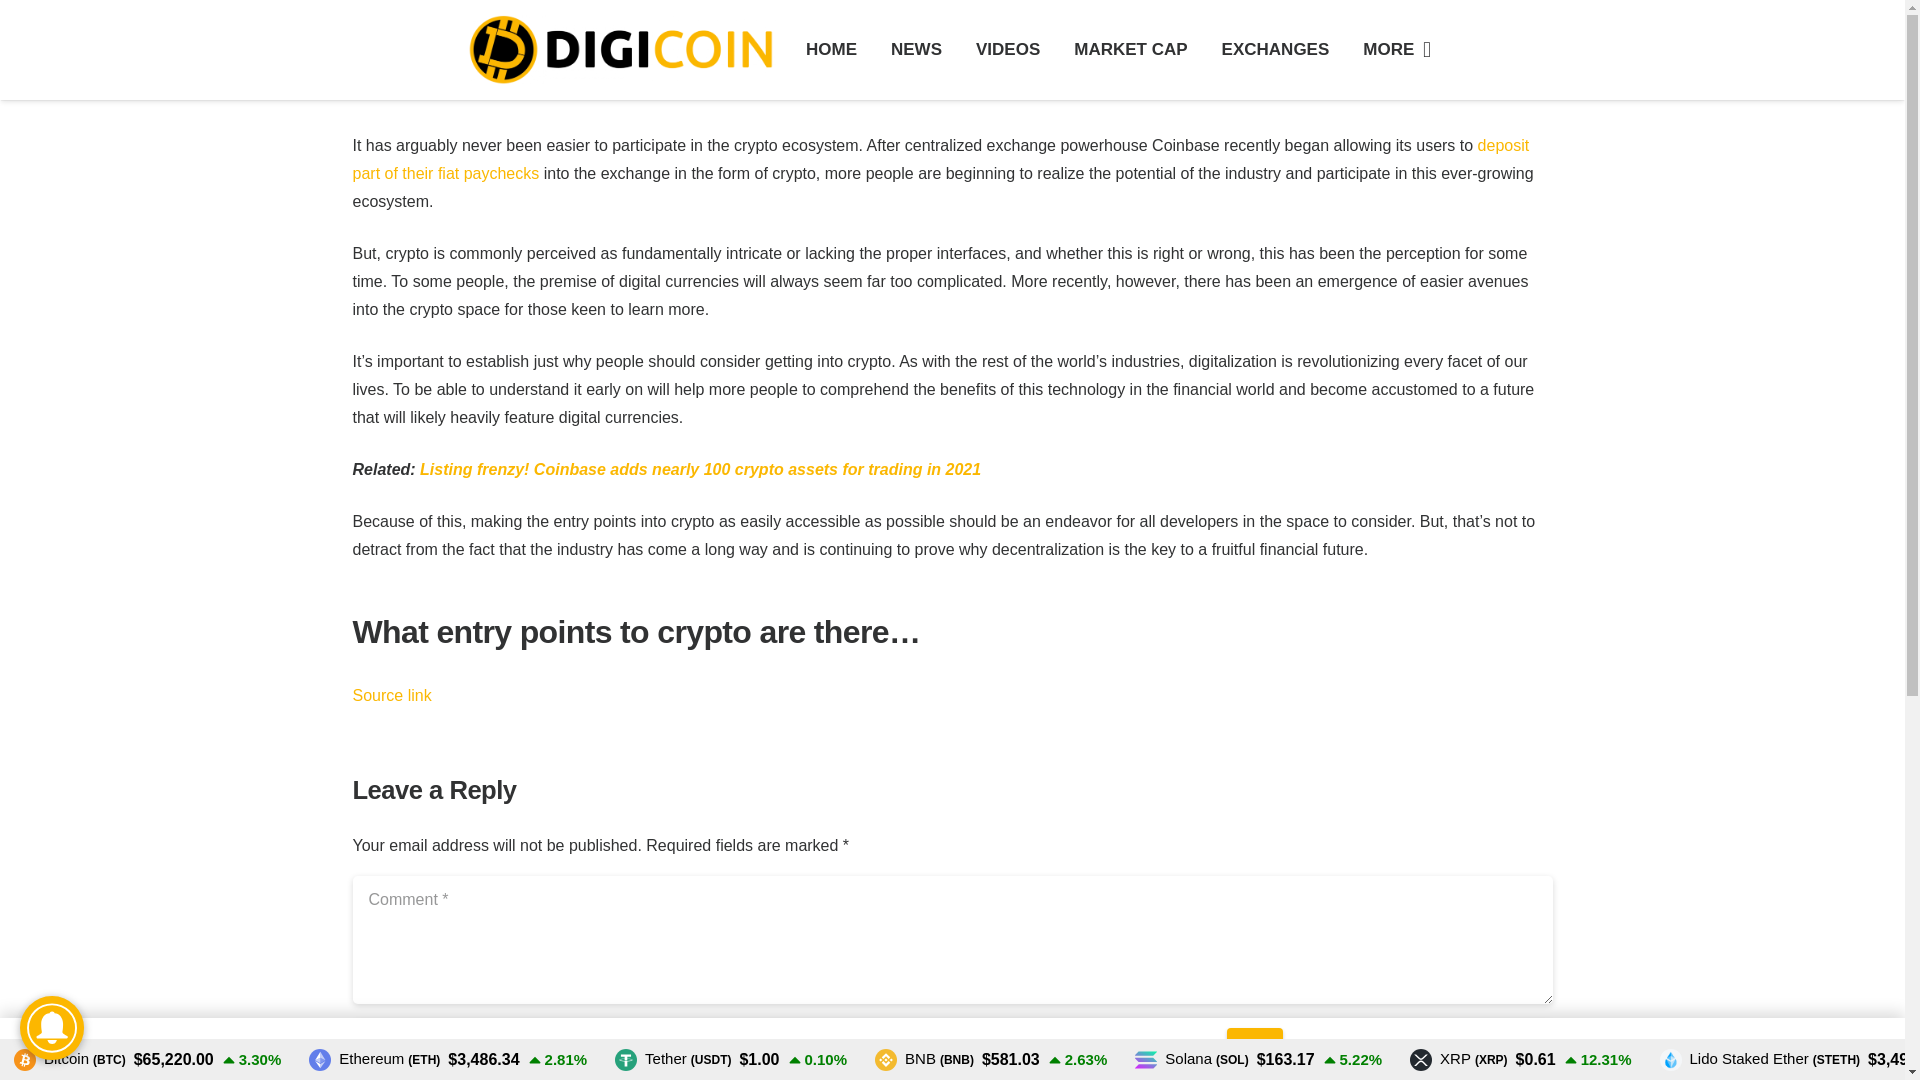 Image resolution: width=1920 pixels, height=1080 pixels. What do you see at coordinates (672, 1059) in the screenshot?
I see `Tether` at bounding box center [672, 1059].